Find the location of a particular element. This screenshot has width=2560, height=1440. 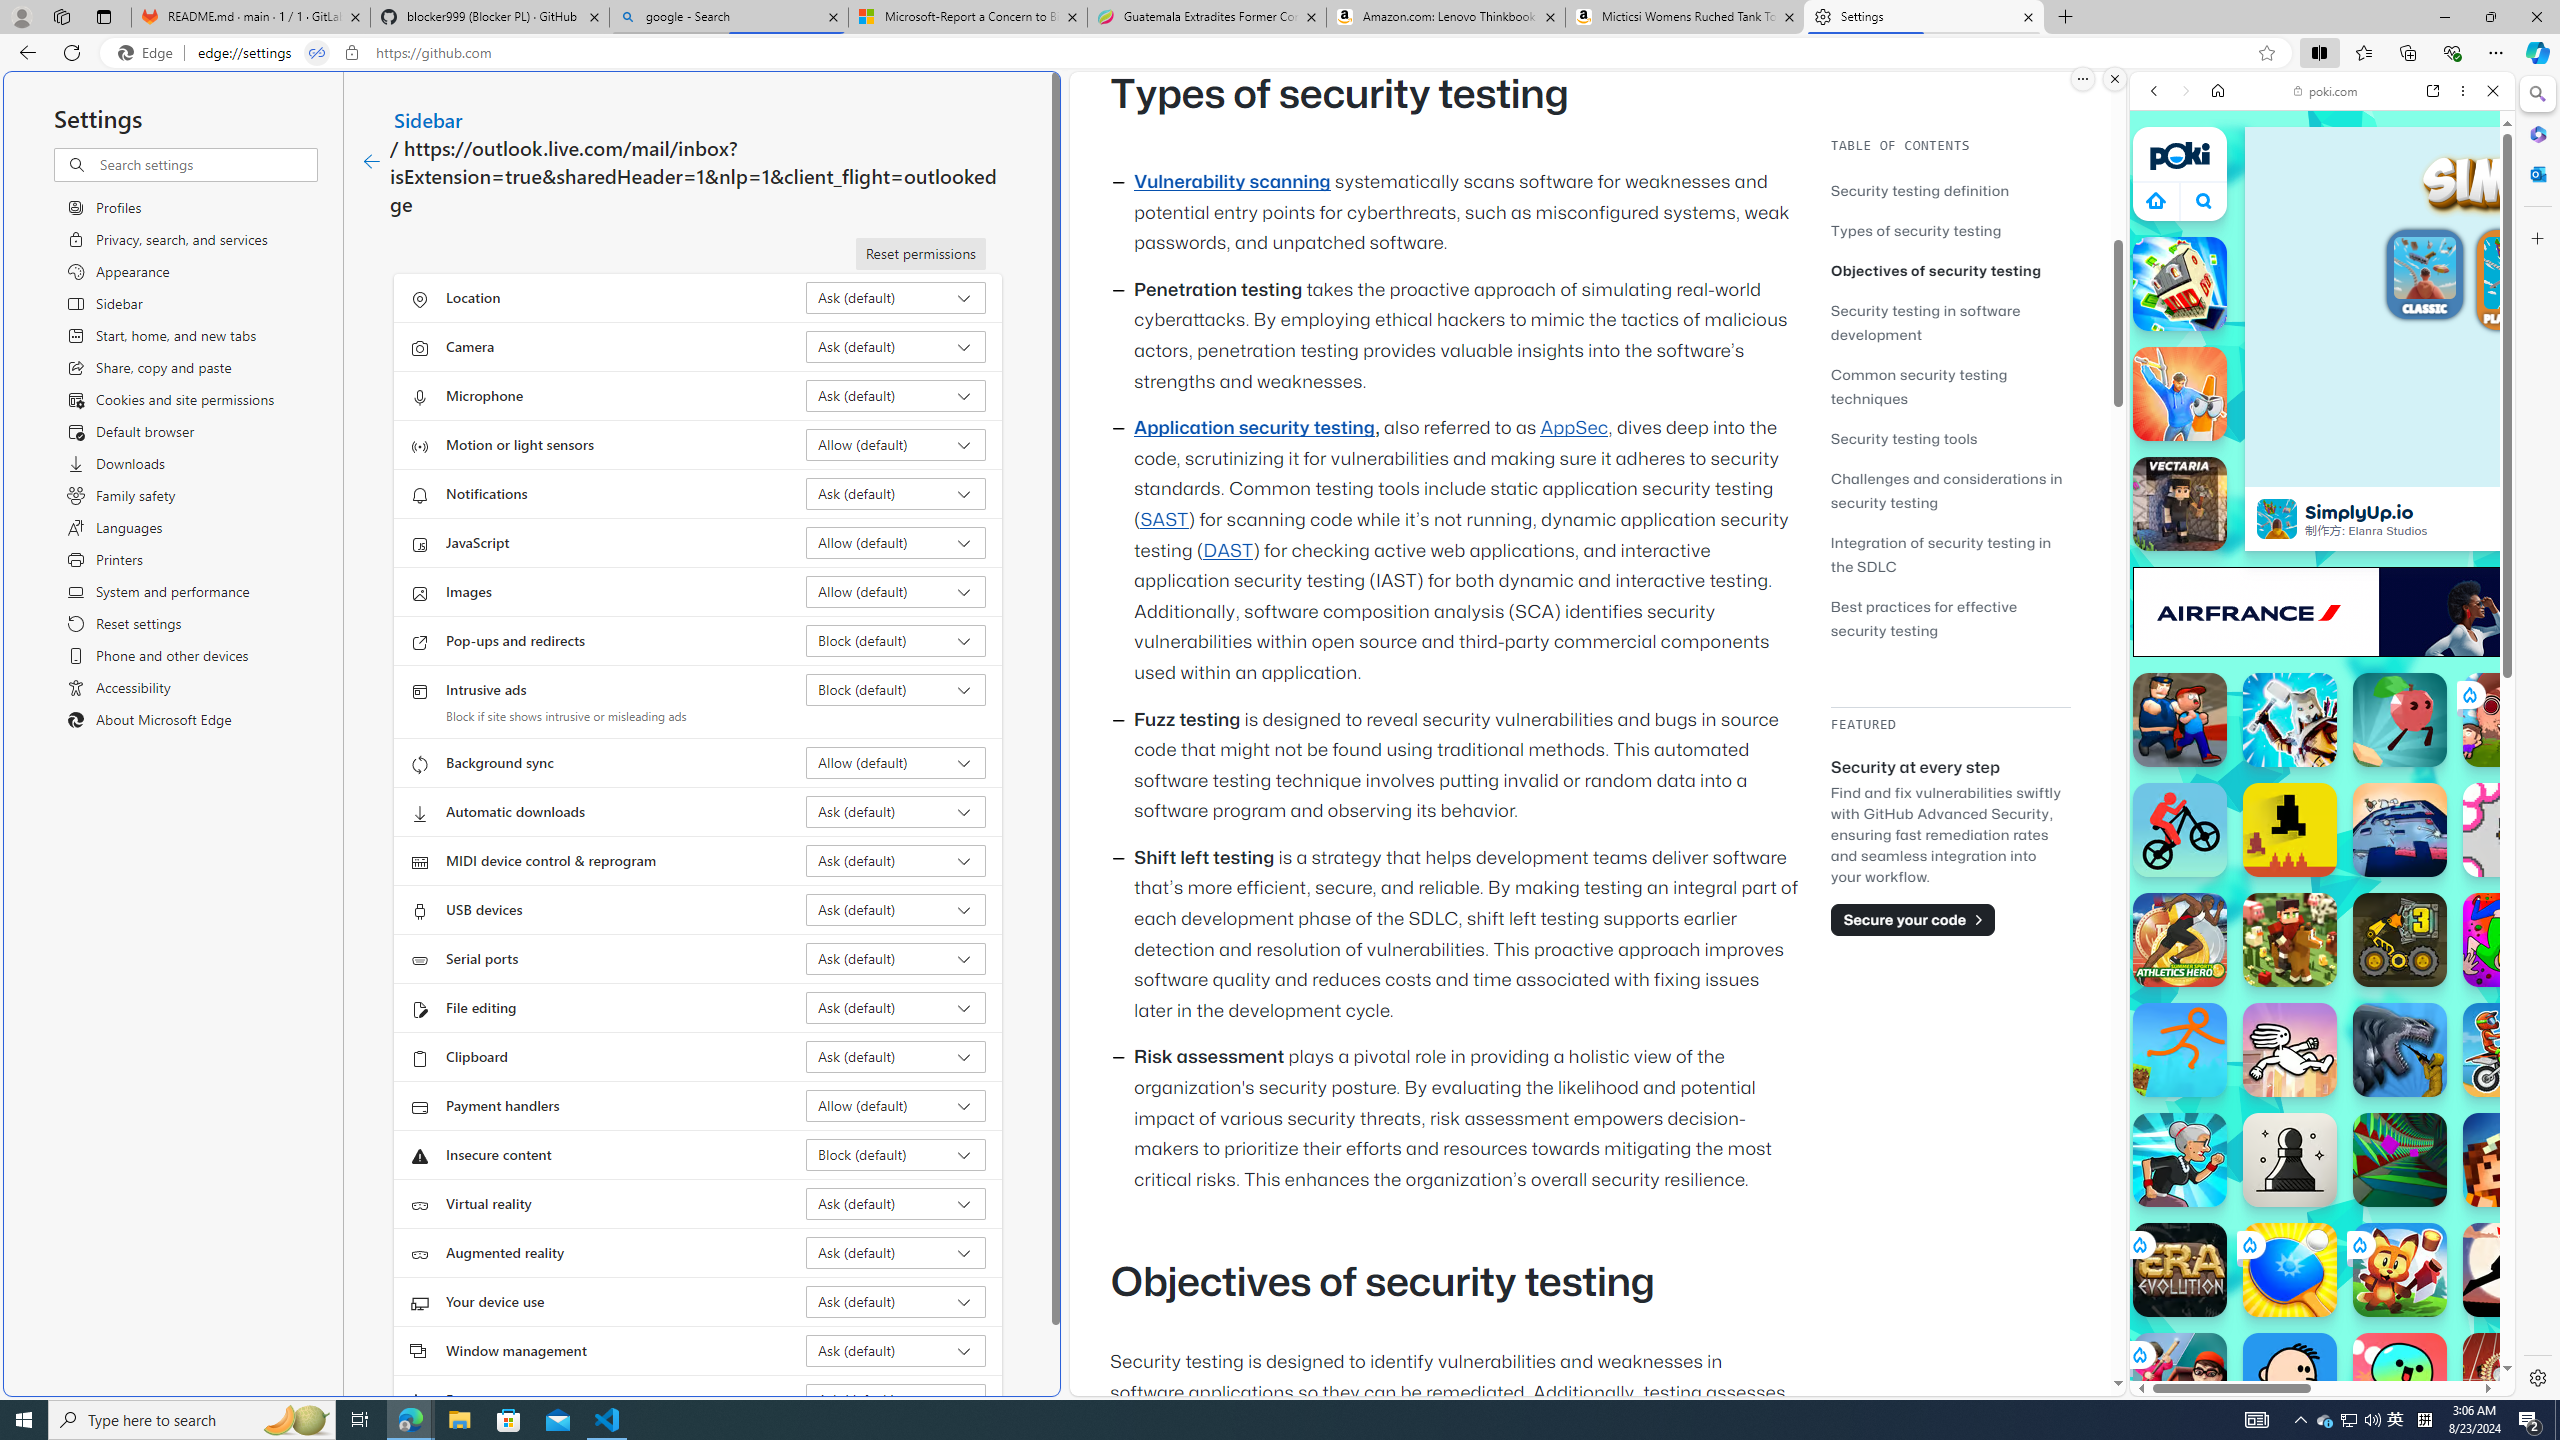

Vectaria.io is located at coordinates (2180, 504).